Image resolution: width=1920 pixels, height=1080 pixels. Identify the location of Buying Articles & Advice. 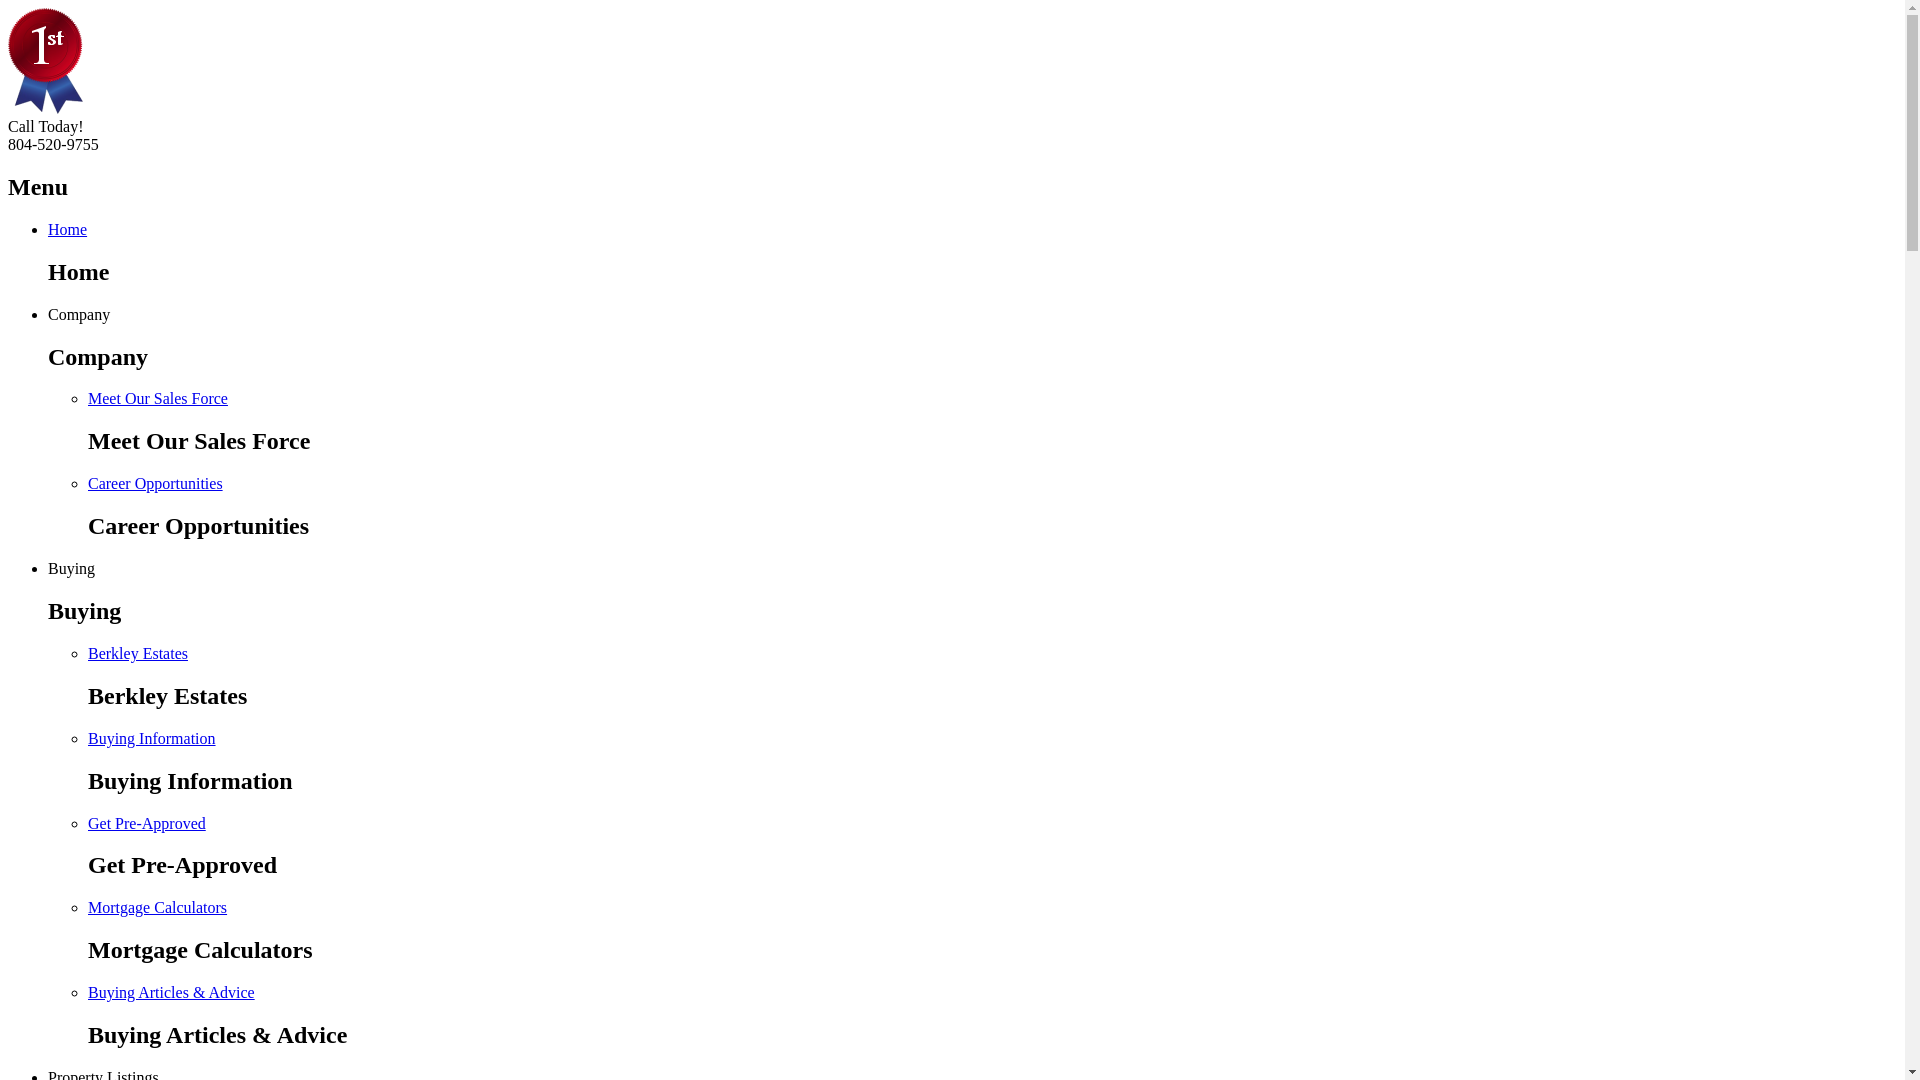
(172, 992).